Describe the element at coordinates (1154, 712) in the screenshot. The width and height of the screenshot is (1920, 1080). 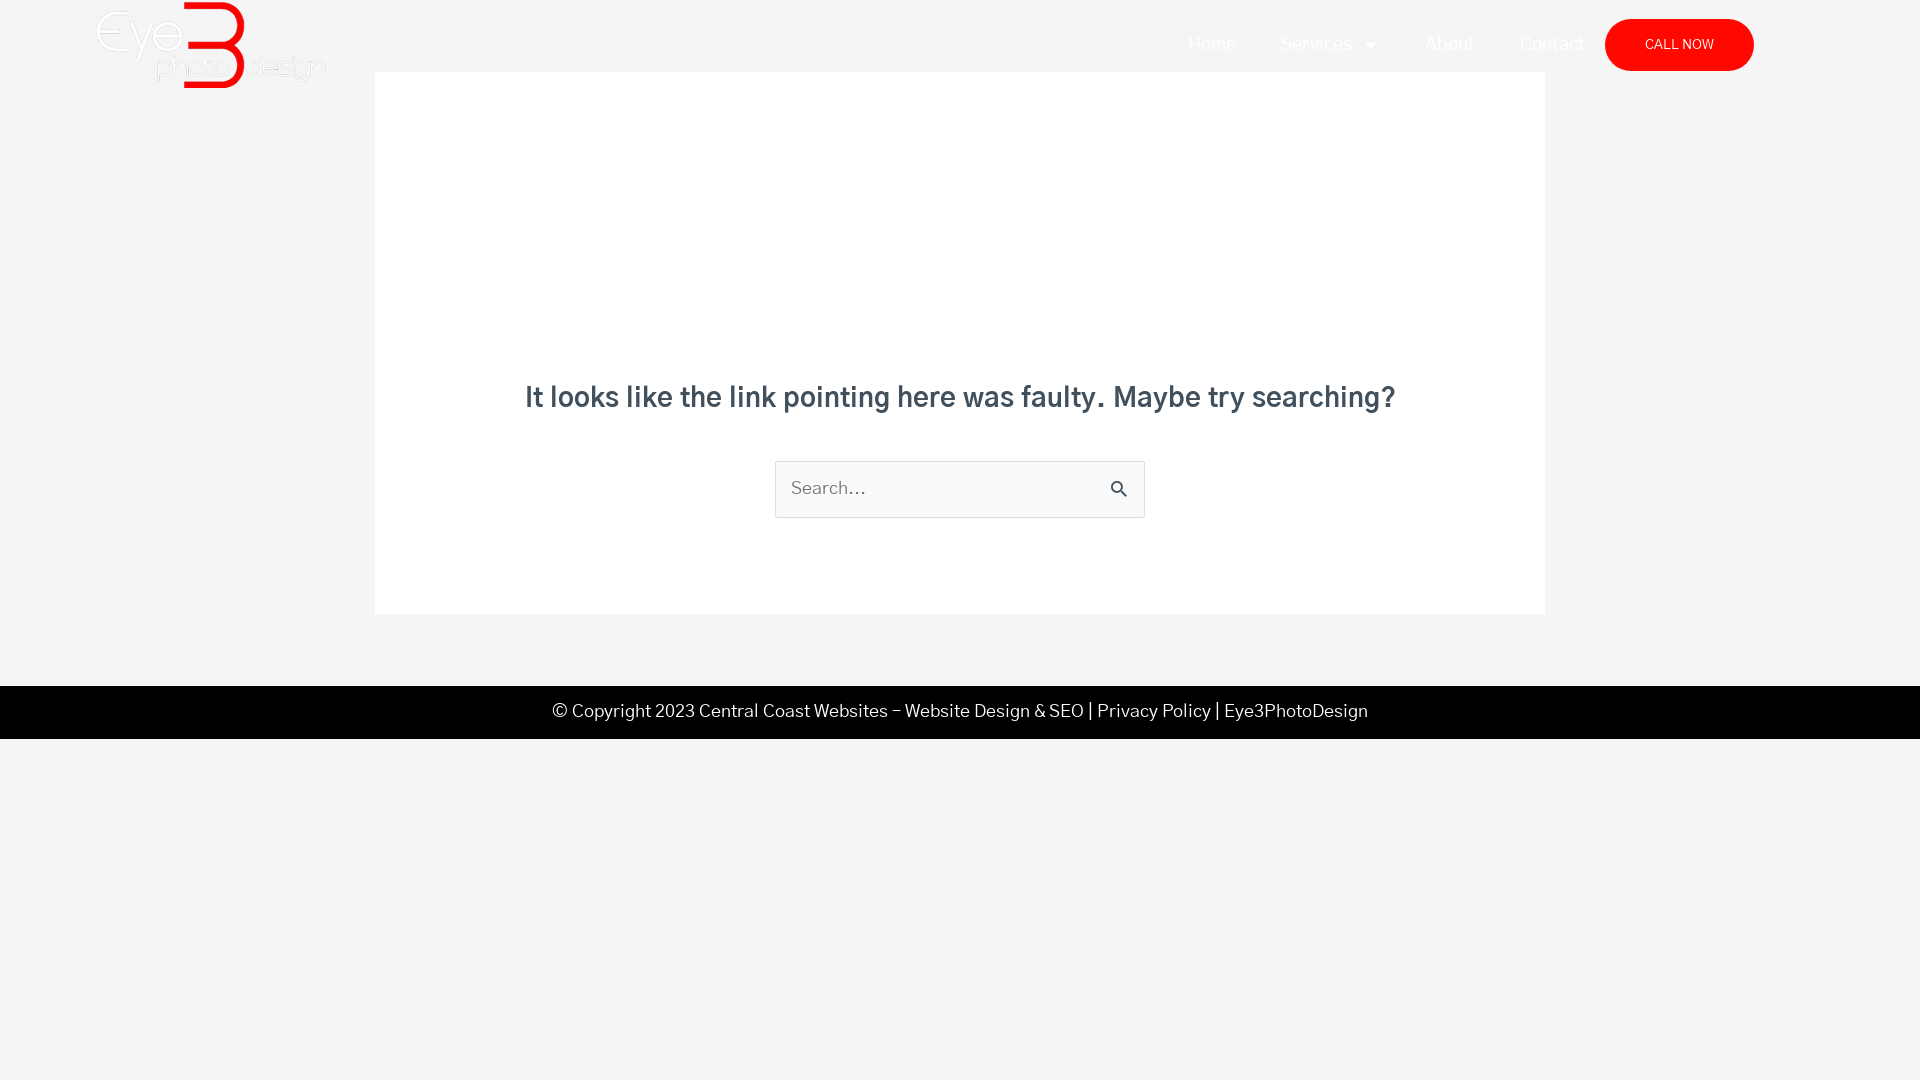
I see `Privacy Policy` at that location.